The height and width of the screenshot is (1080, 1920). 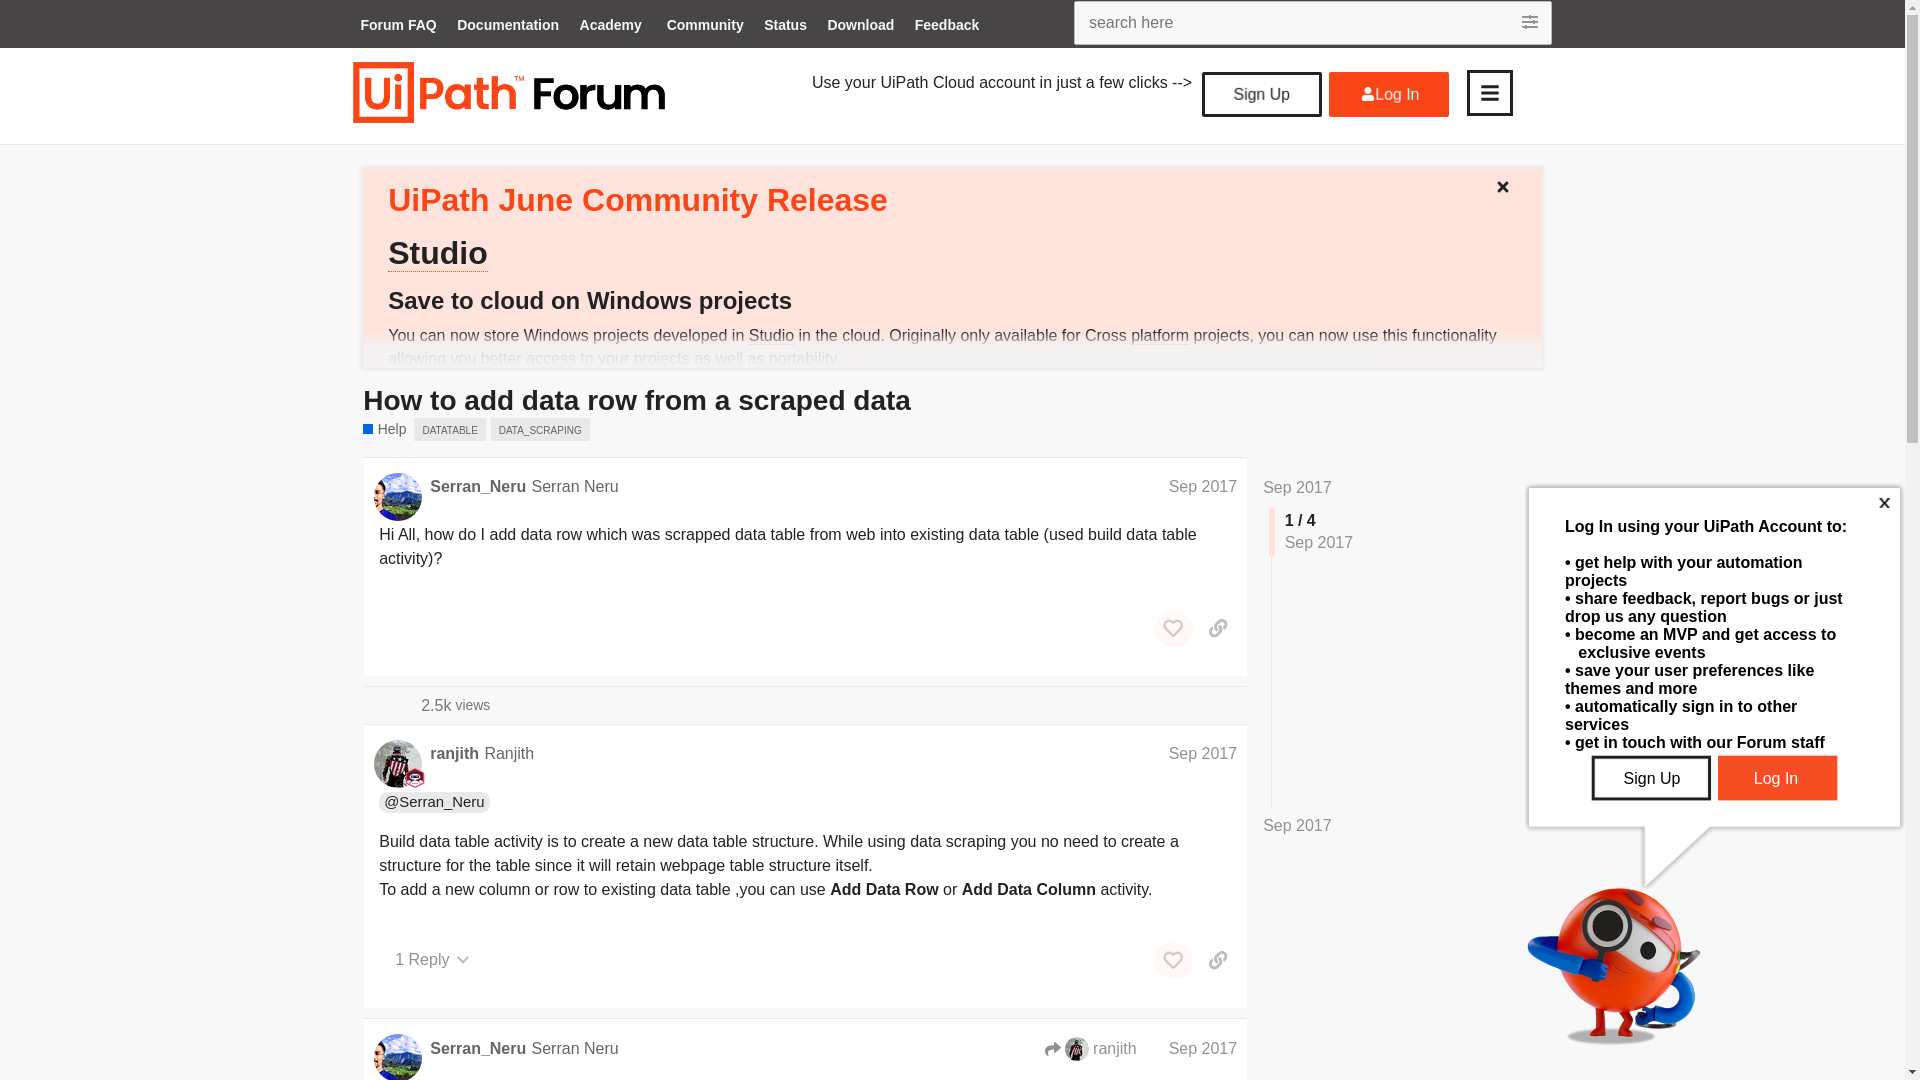 I want to click on Academy, so click(x=611, y=26).